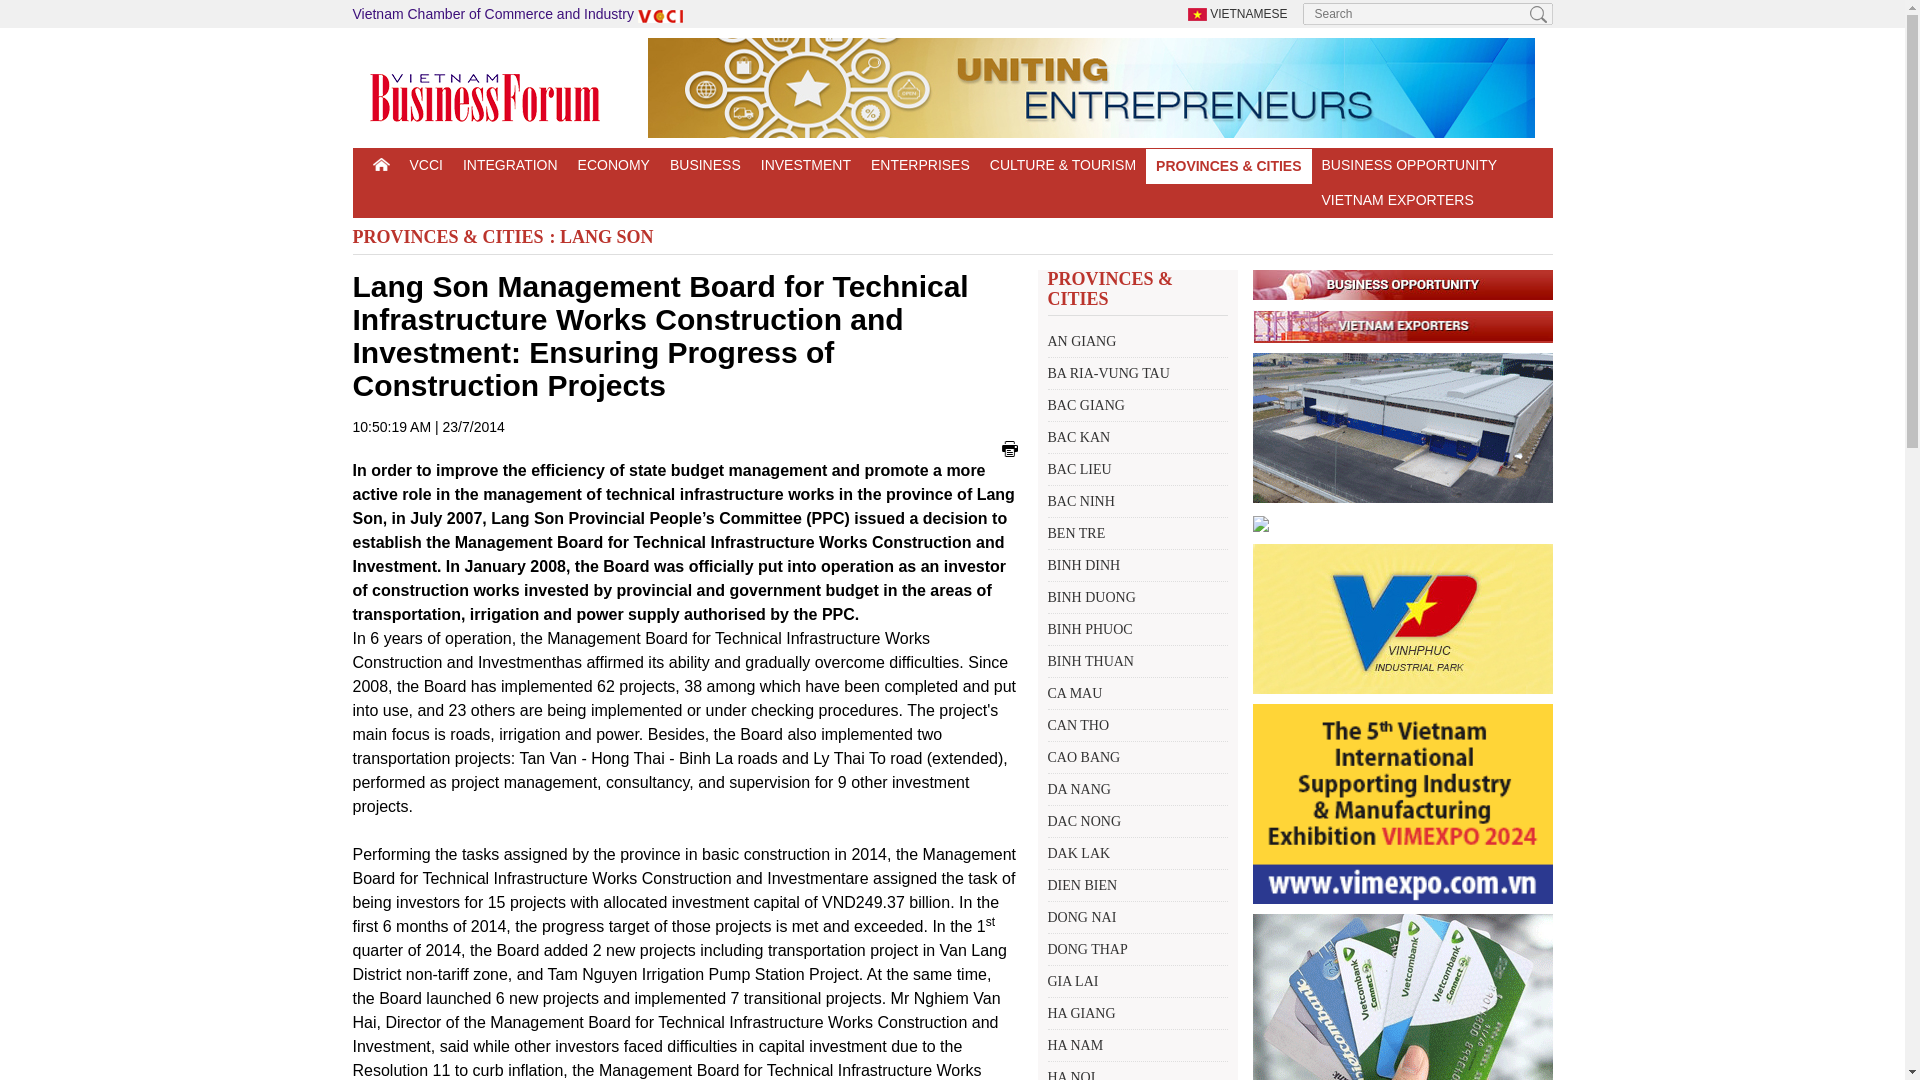 The height and width of the screenshot is (1080, 1920). I want to click on ENTERPRISES, so click(920, 164).